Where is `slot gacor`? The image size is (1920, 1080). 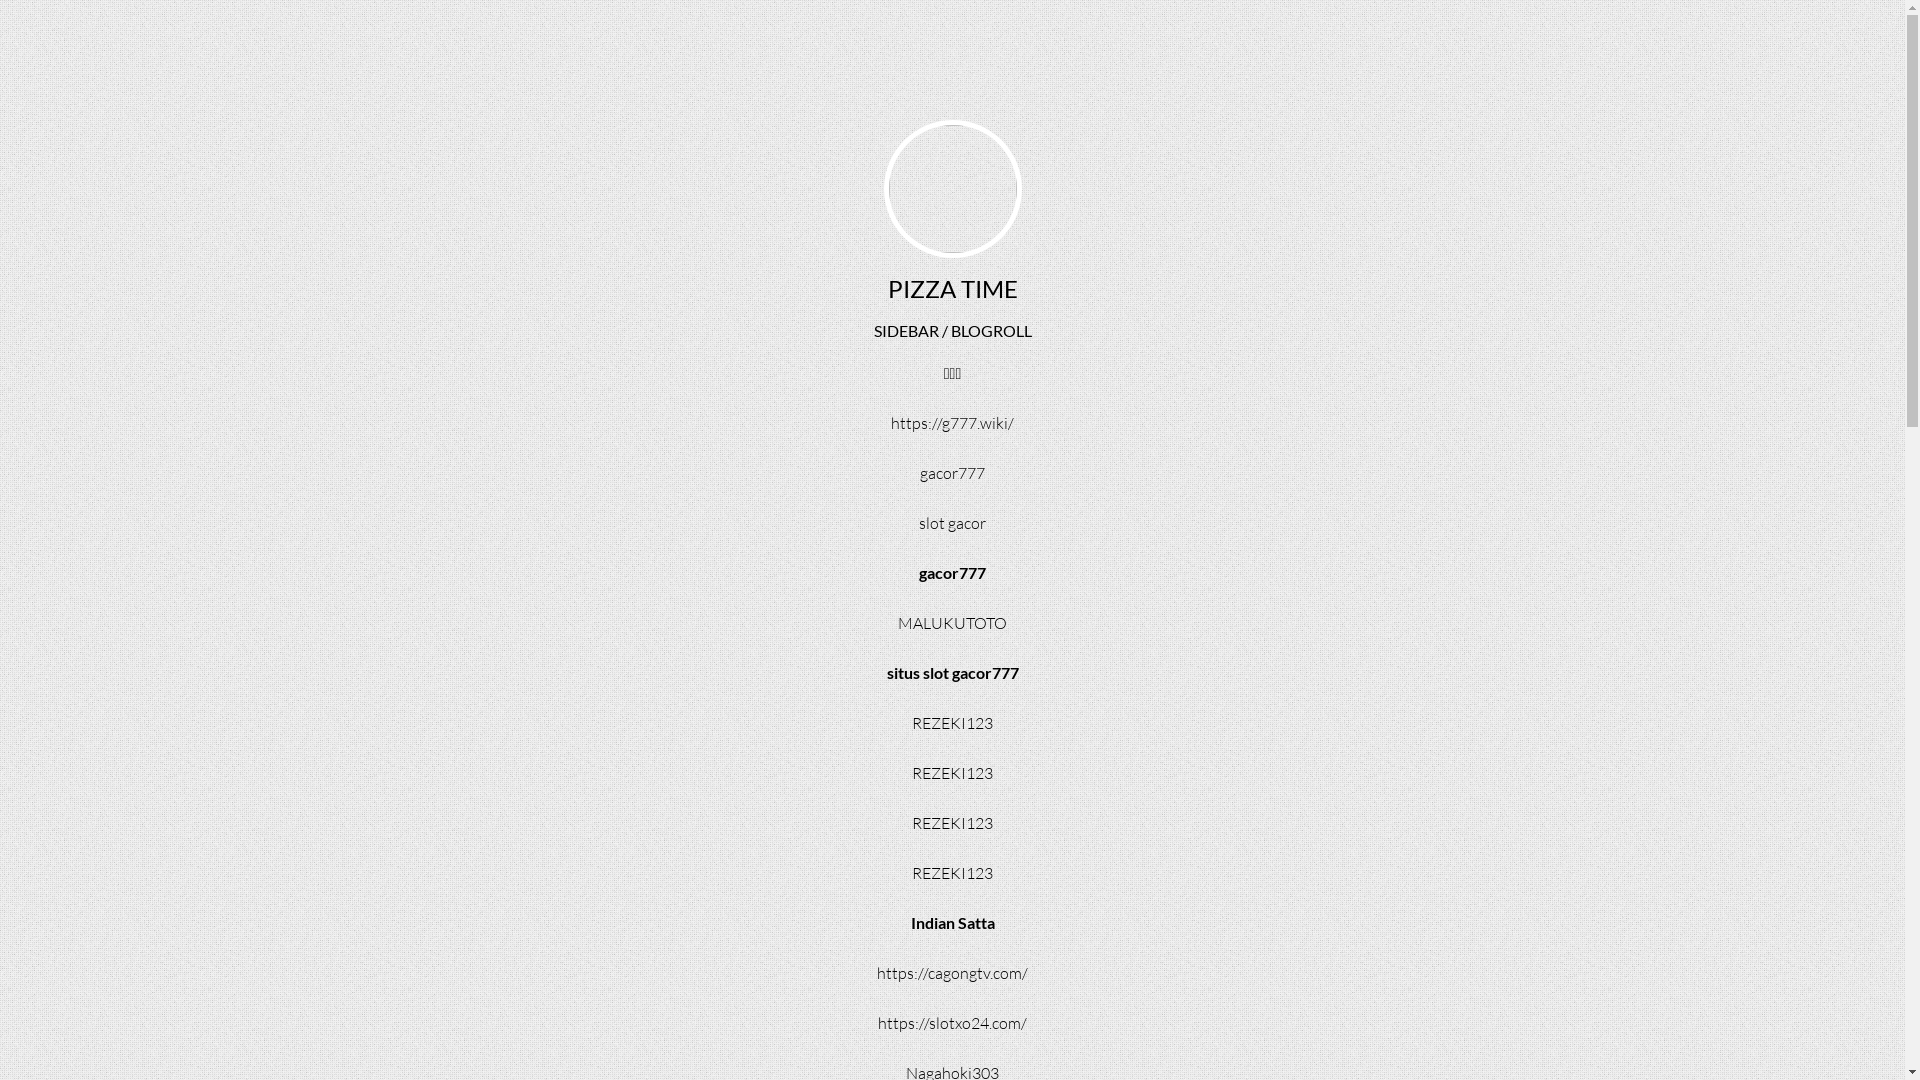
slot gacor is located at coordinates (952, 523).